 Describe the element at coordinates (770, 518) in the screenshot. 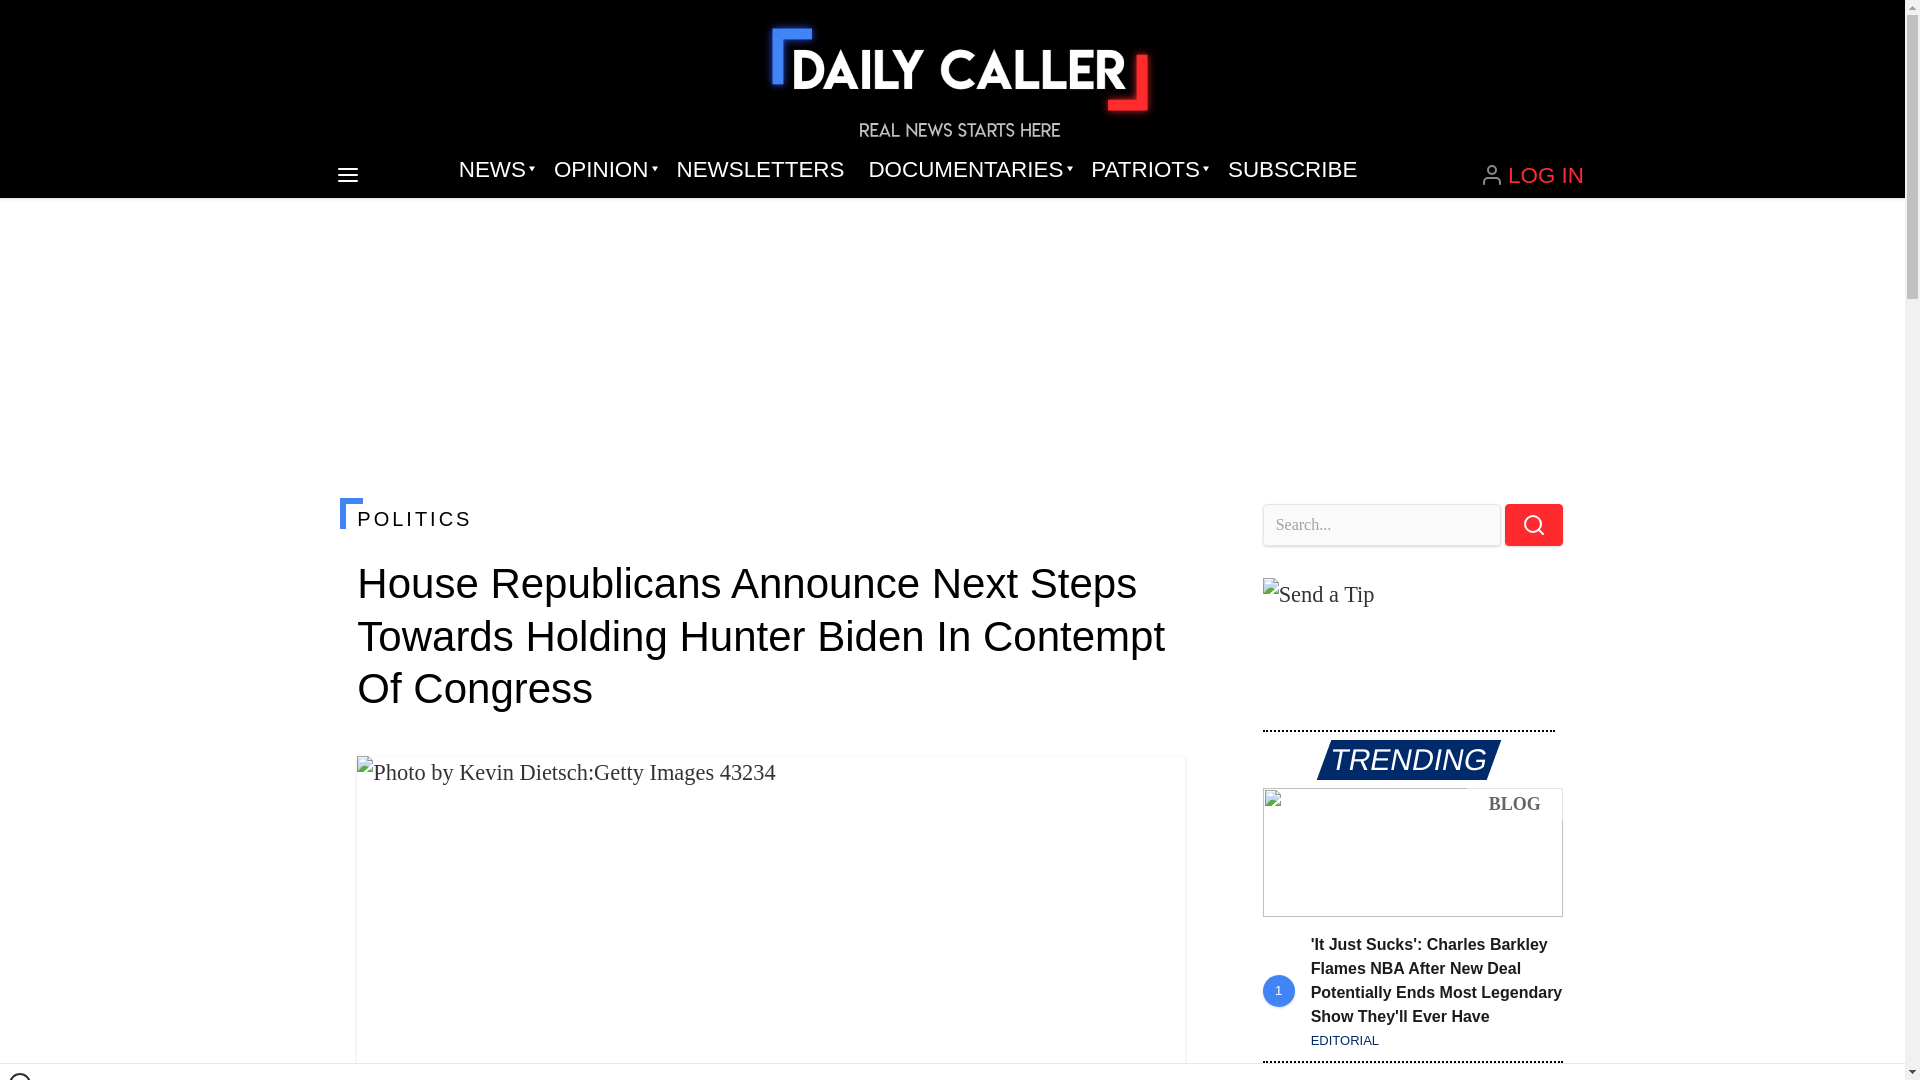

I see `POLITICS` at that location.